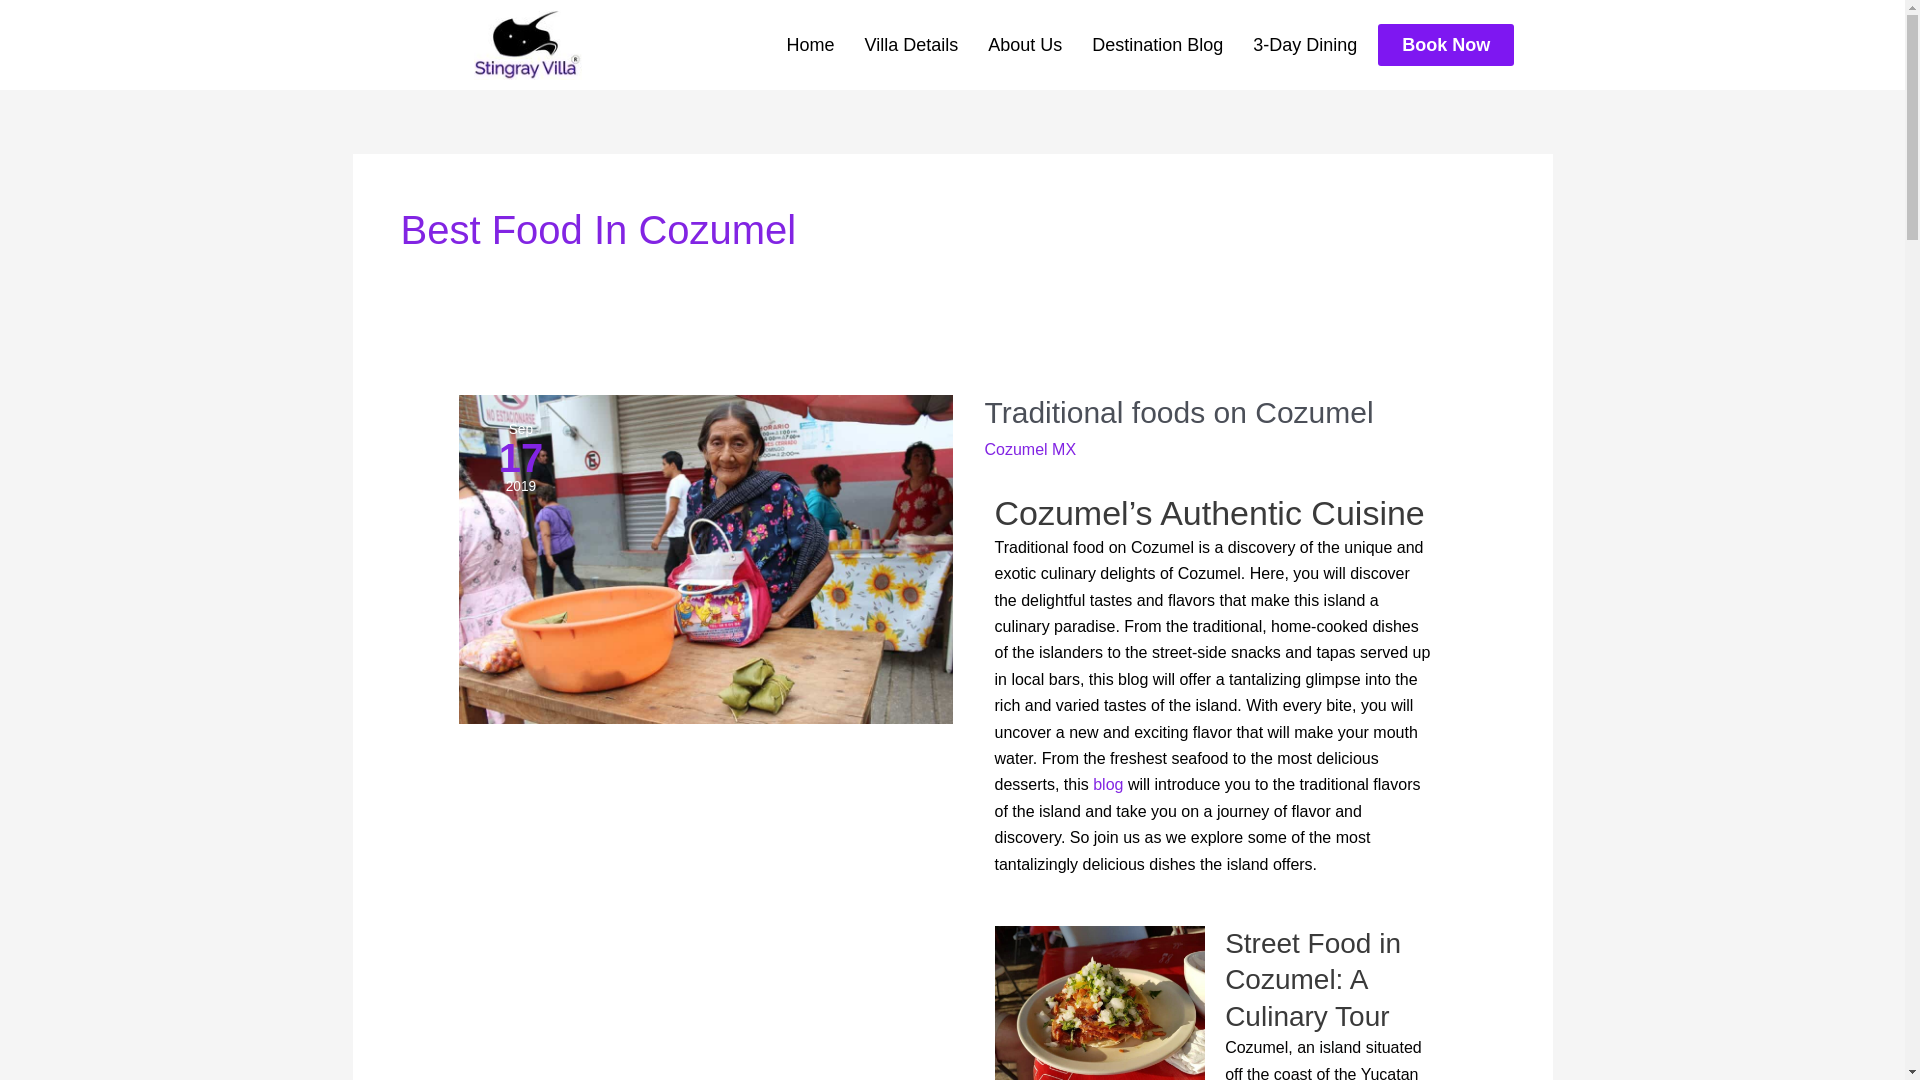 This screenshot has height=1080, width=1920. I want to click on Destination Blog, so click(1158, 45).